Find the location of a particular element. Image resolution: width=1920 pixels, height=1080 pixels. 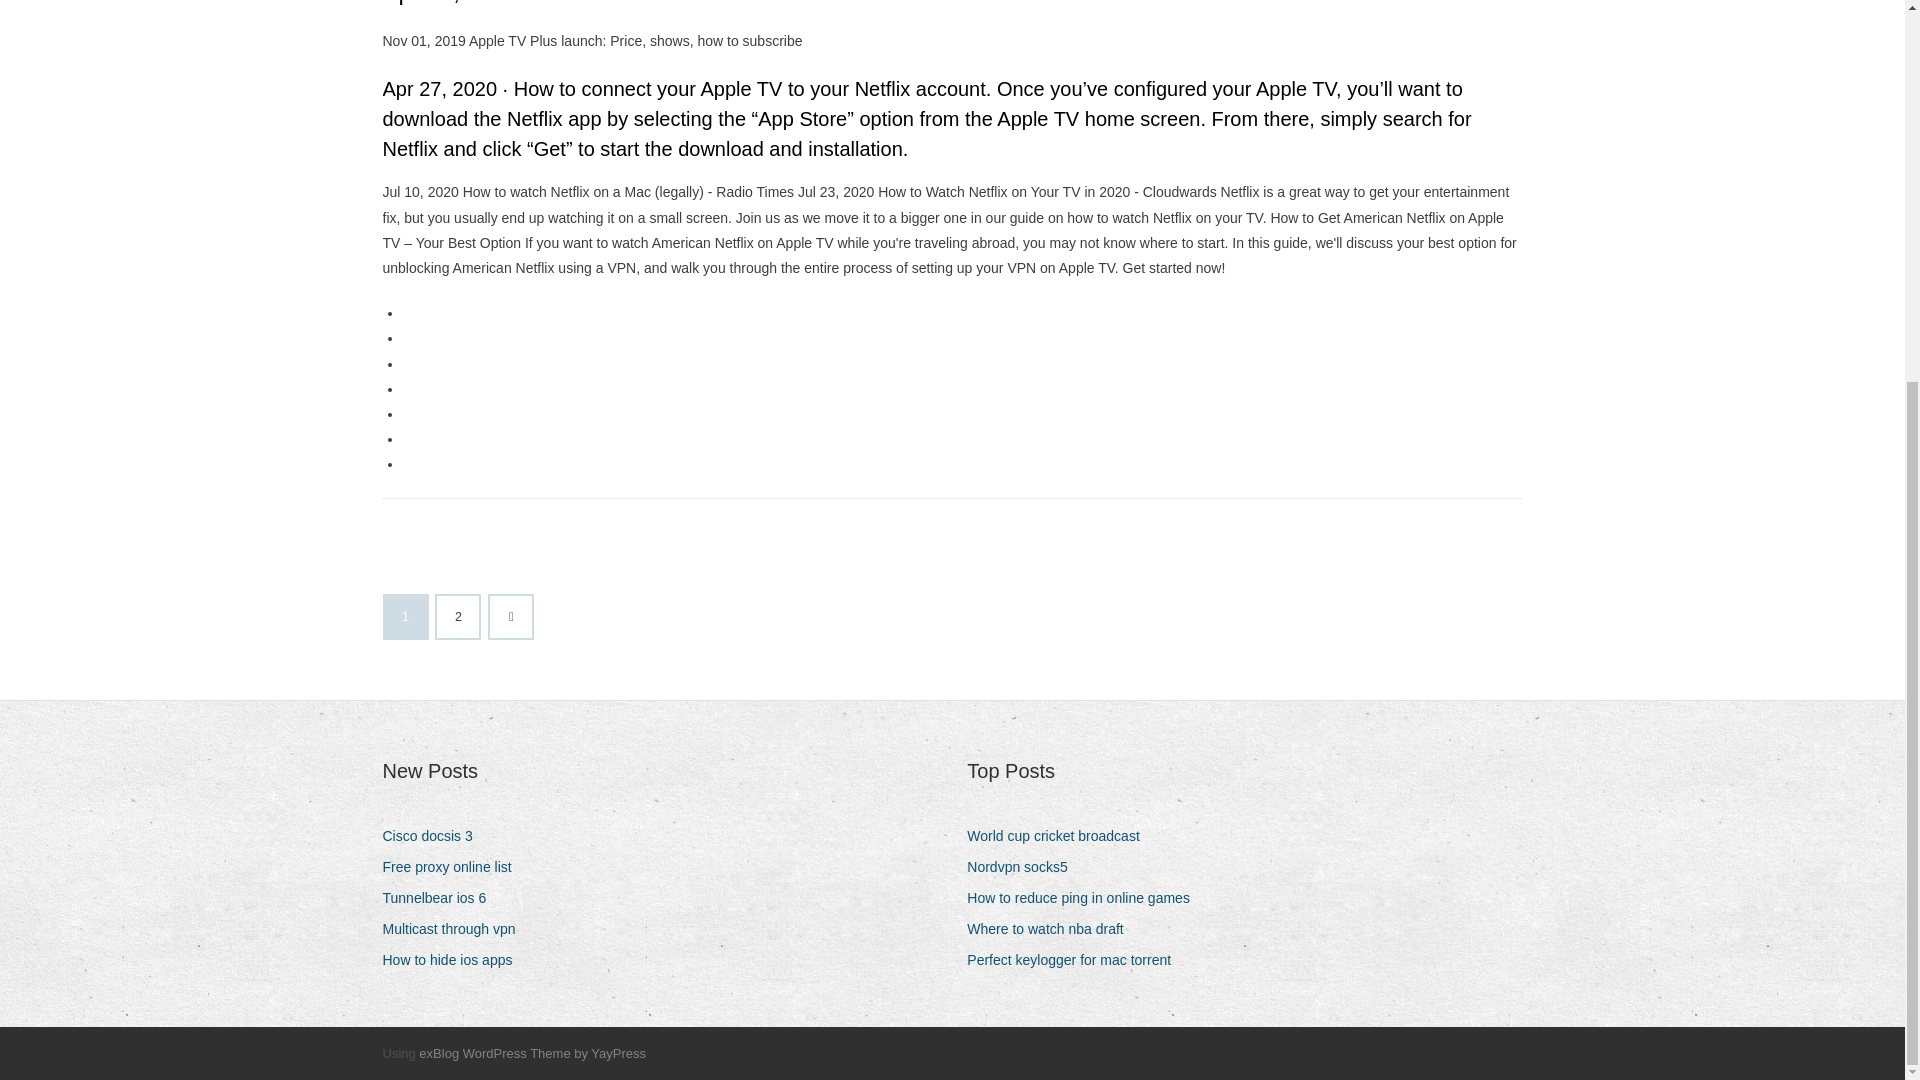

World cup cricket broadcast is located at coordinates (1060, 836).